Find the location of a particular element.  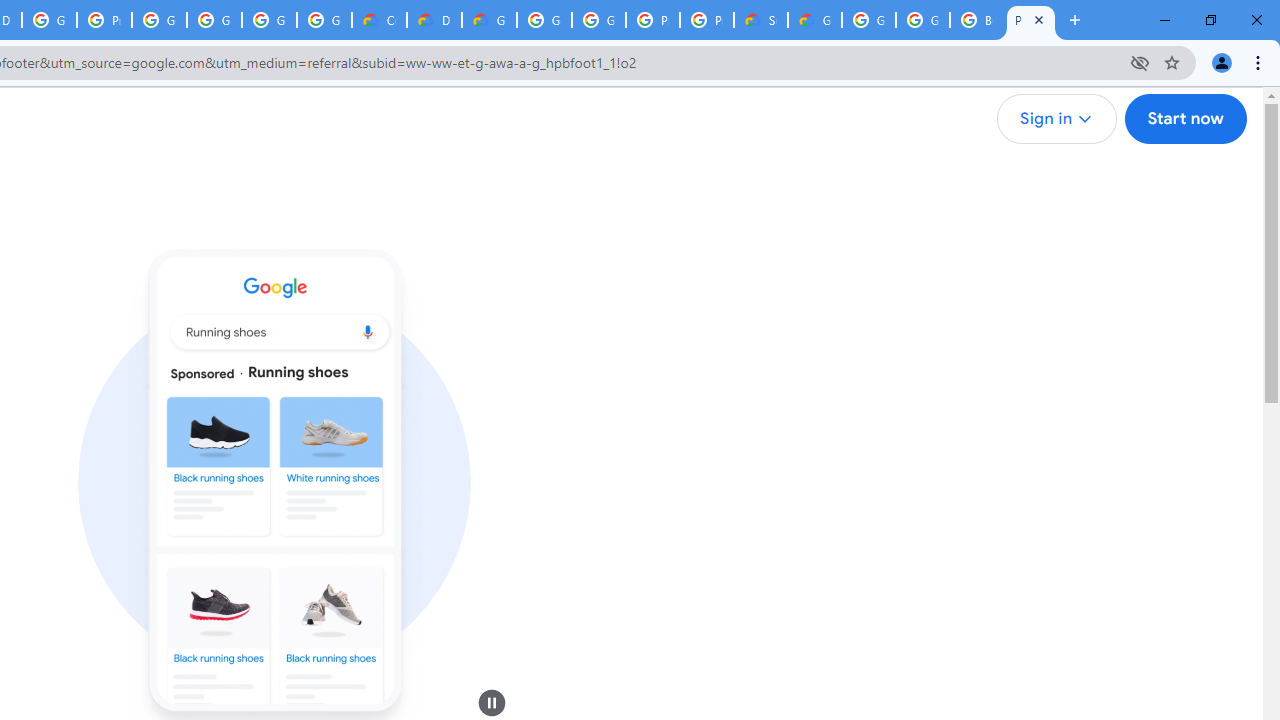

Gemini for Business and Developers | Google Cloud is located at coordinates (490, 20).